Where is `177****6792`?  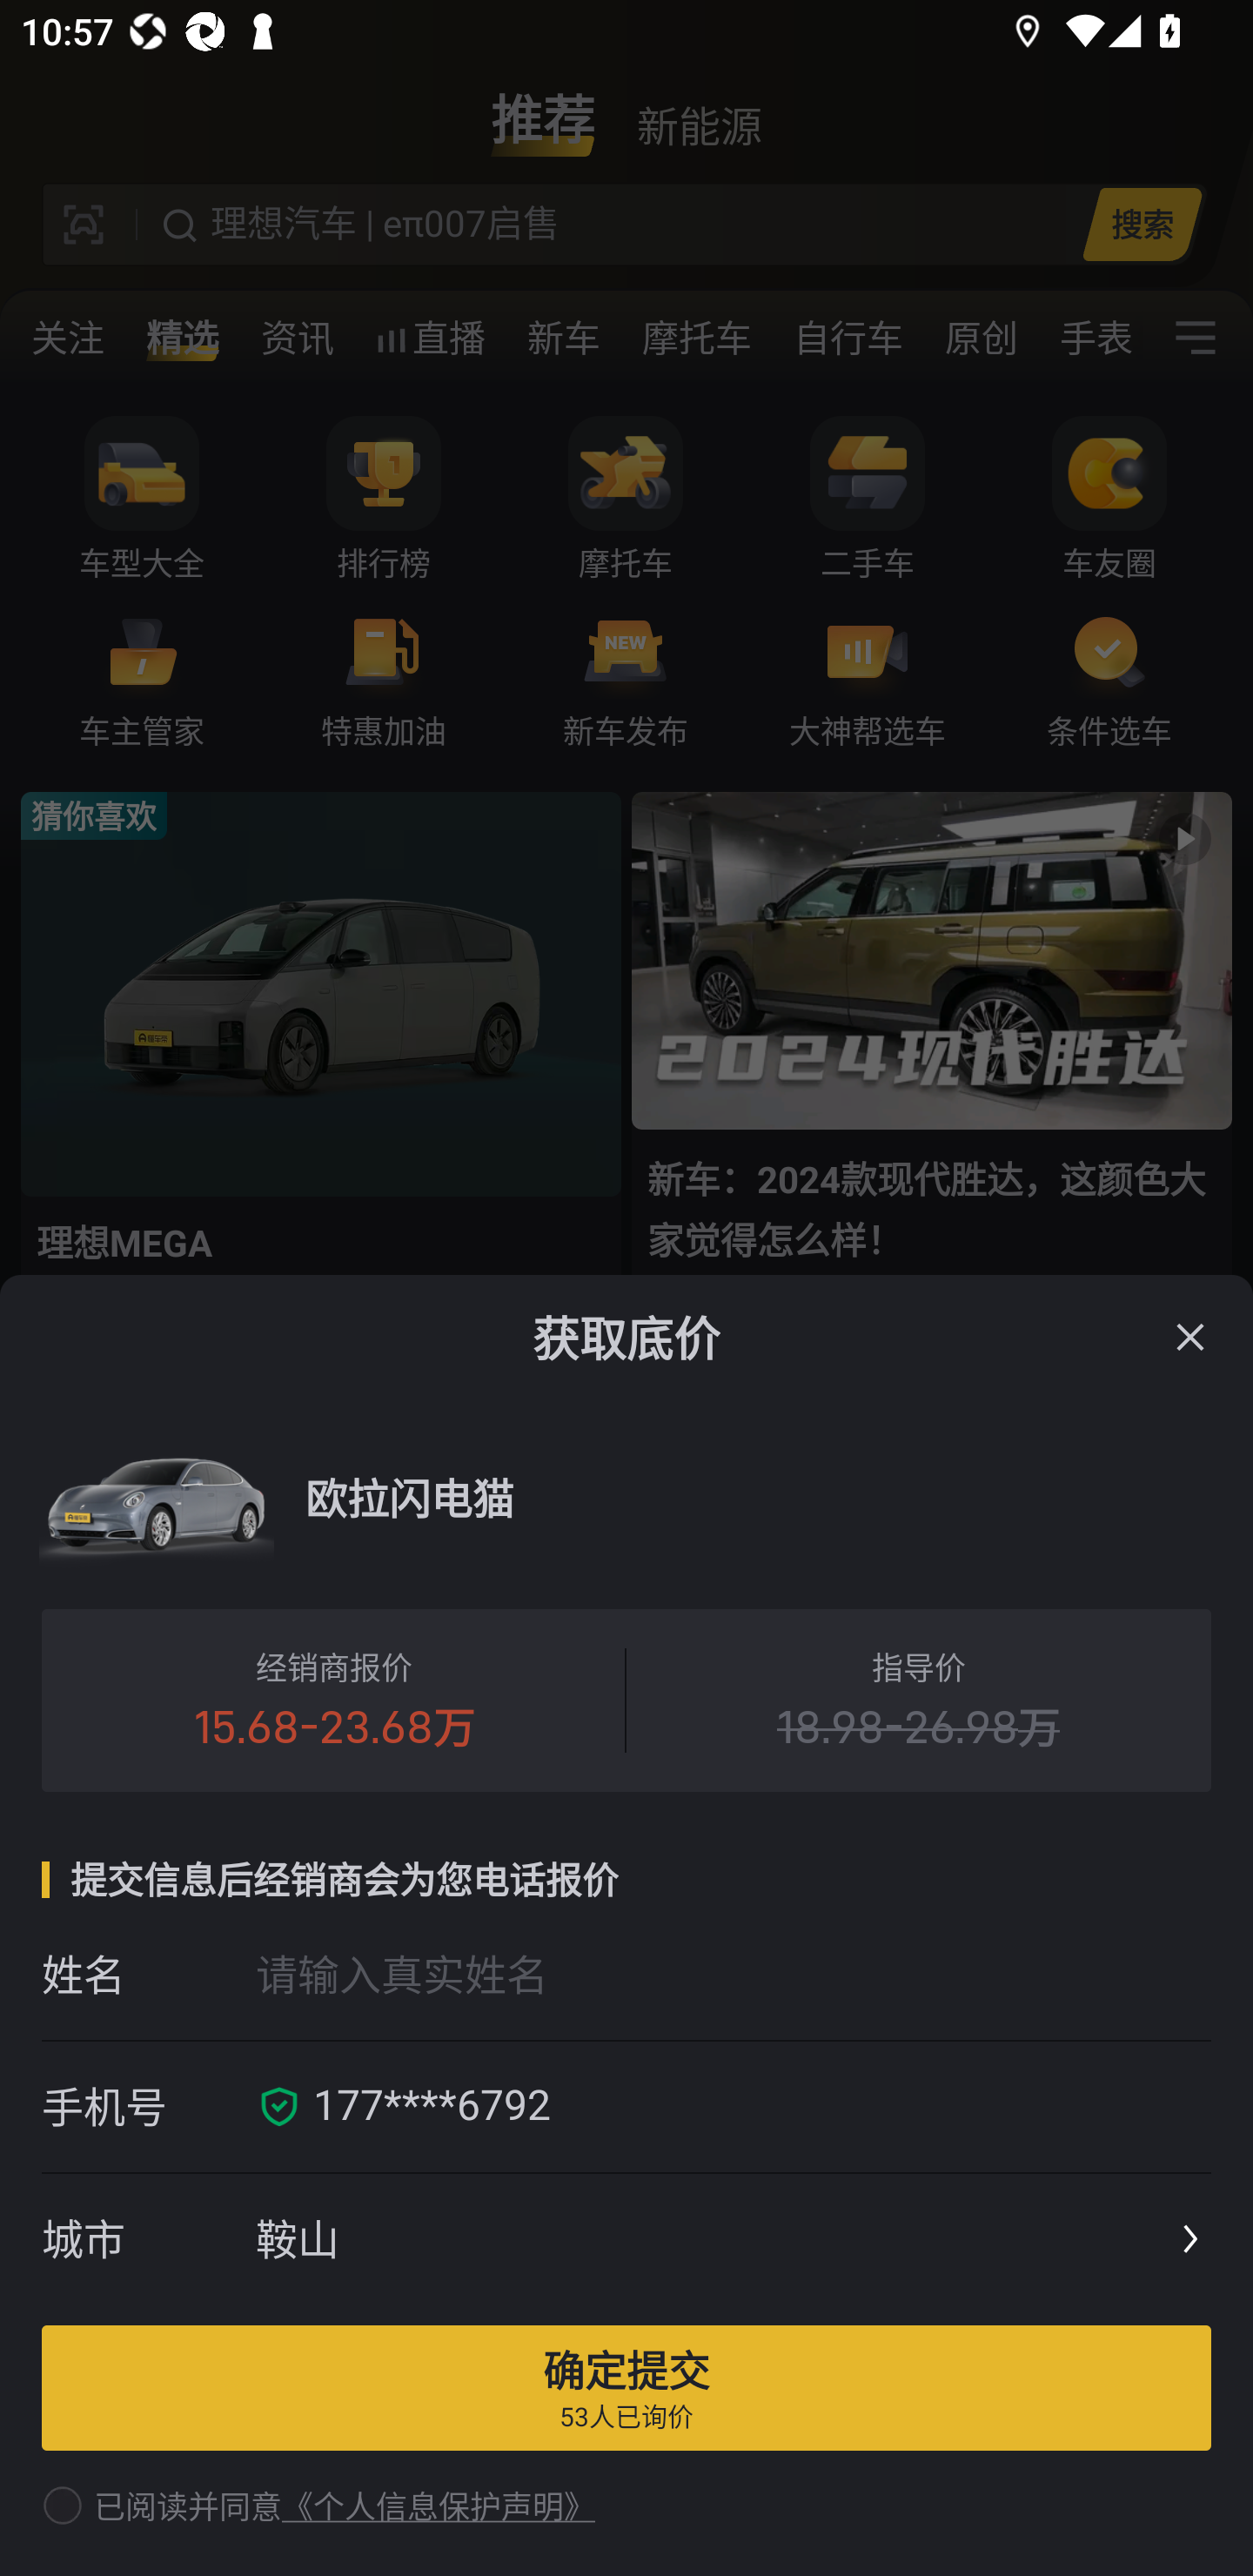 177****6792 is located at coordinates (752, 2107).